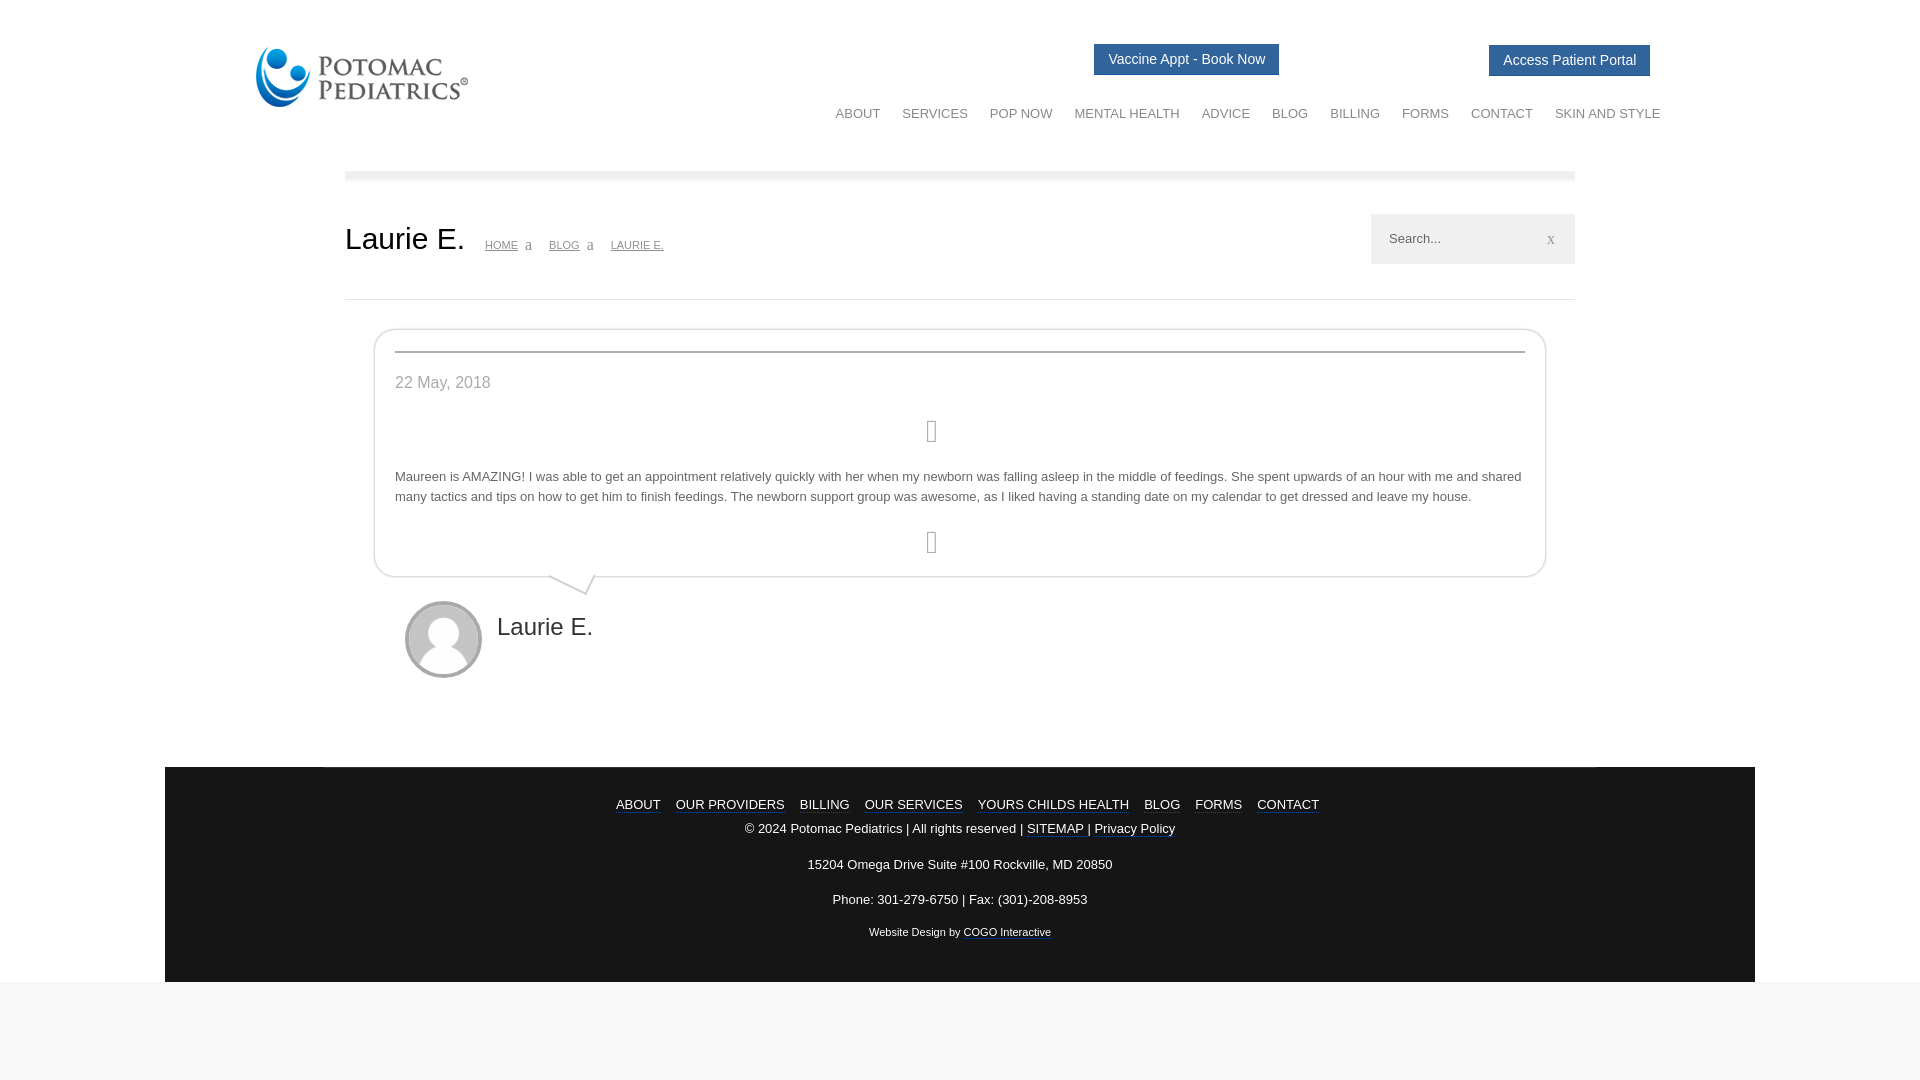  Describe the element at coordinates (1126, 114) in the screenshot. I see `MENTAL HEALTH` at that location.